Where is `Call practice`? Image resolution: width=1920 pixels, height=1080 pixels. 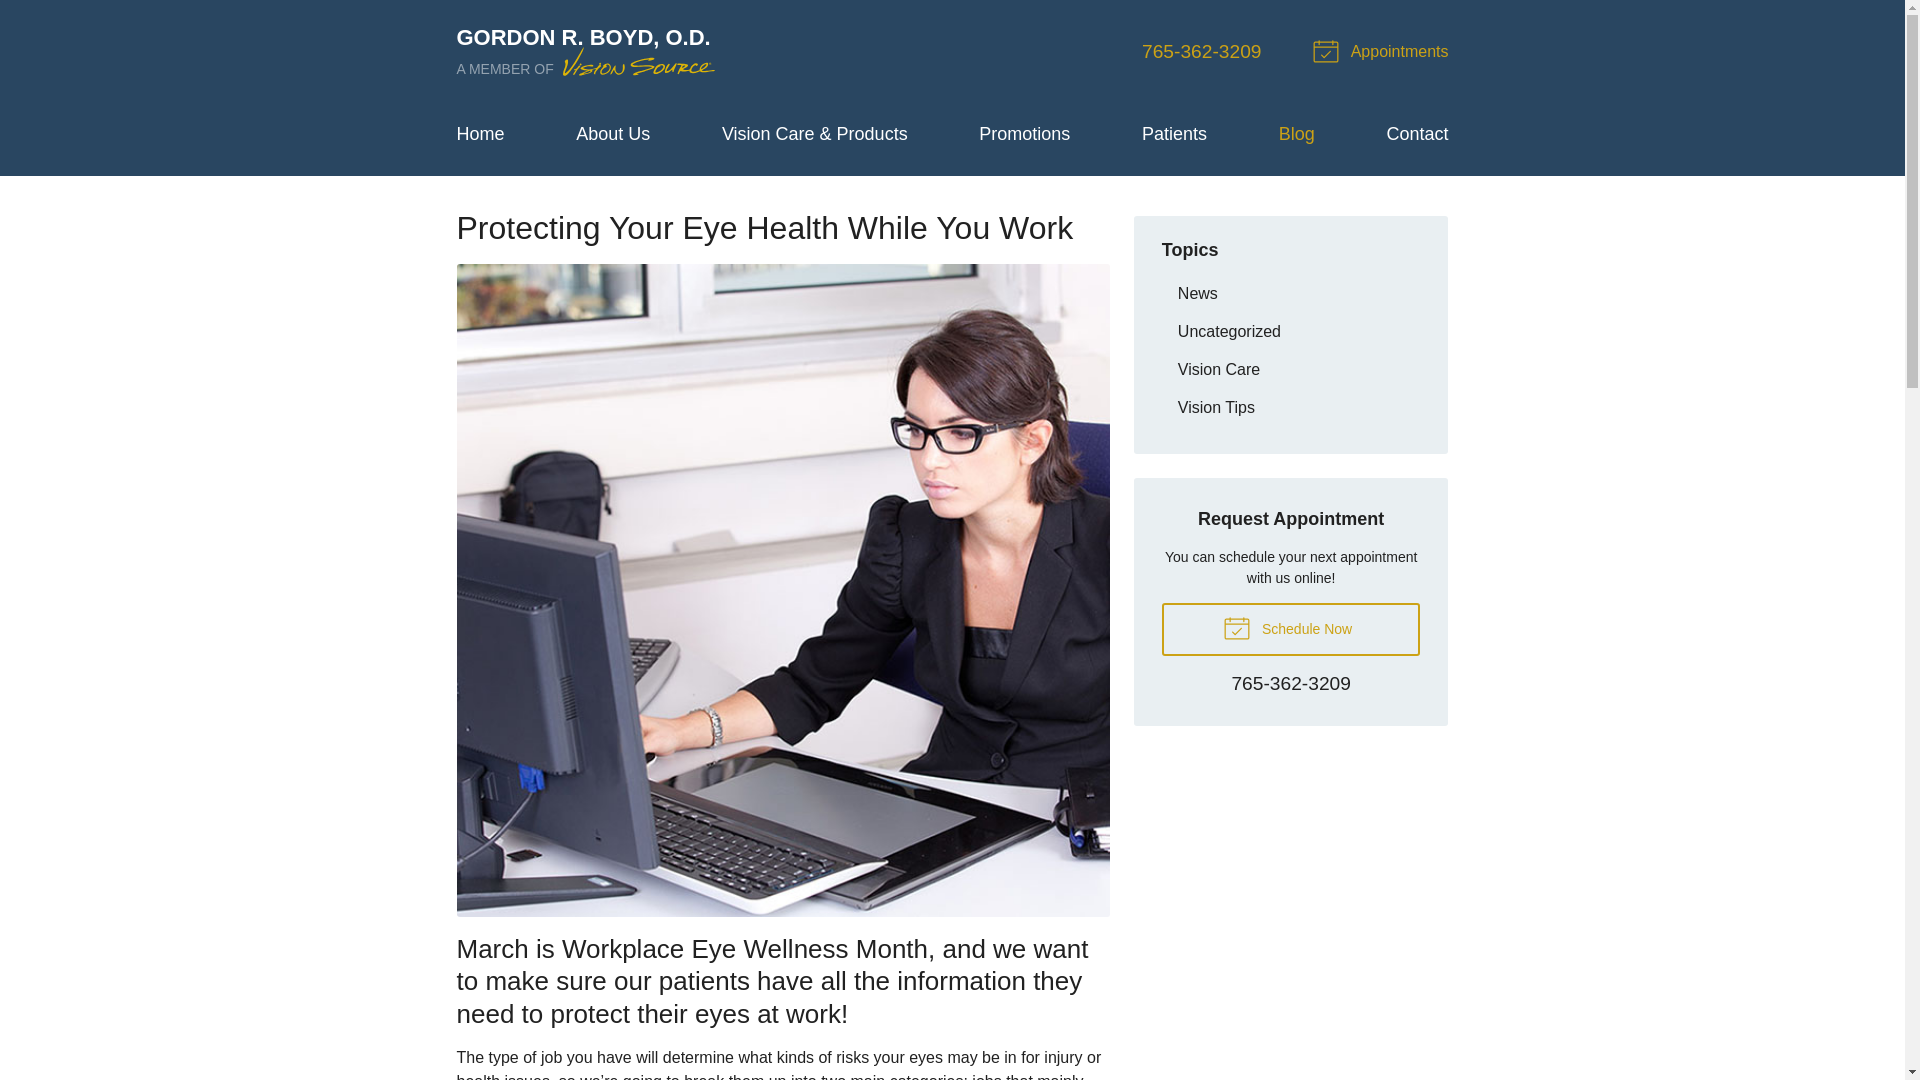 Call practice is located at coordinates (1202, 51).